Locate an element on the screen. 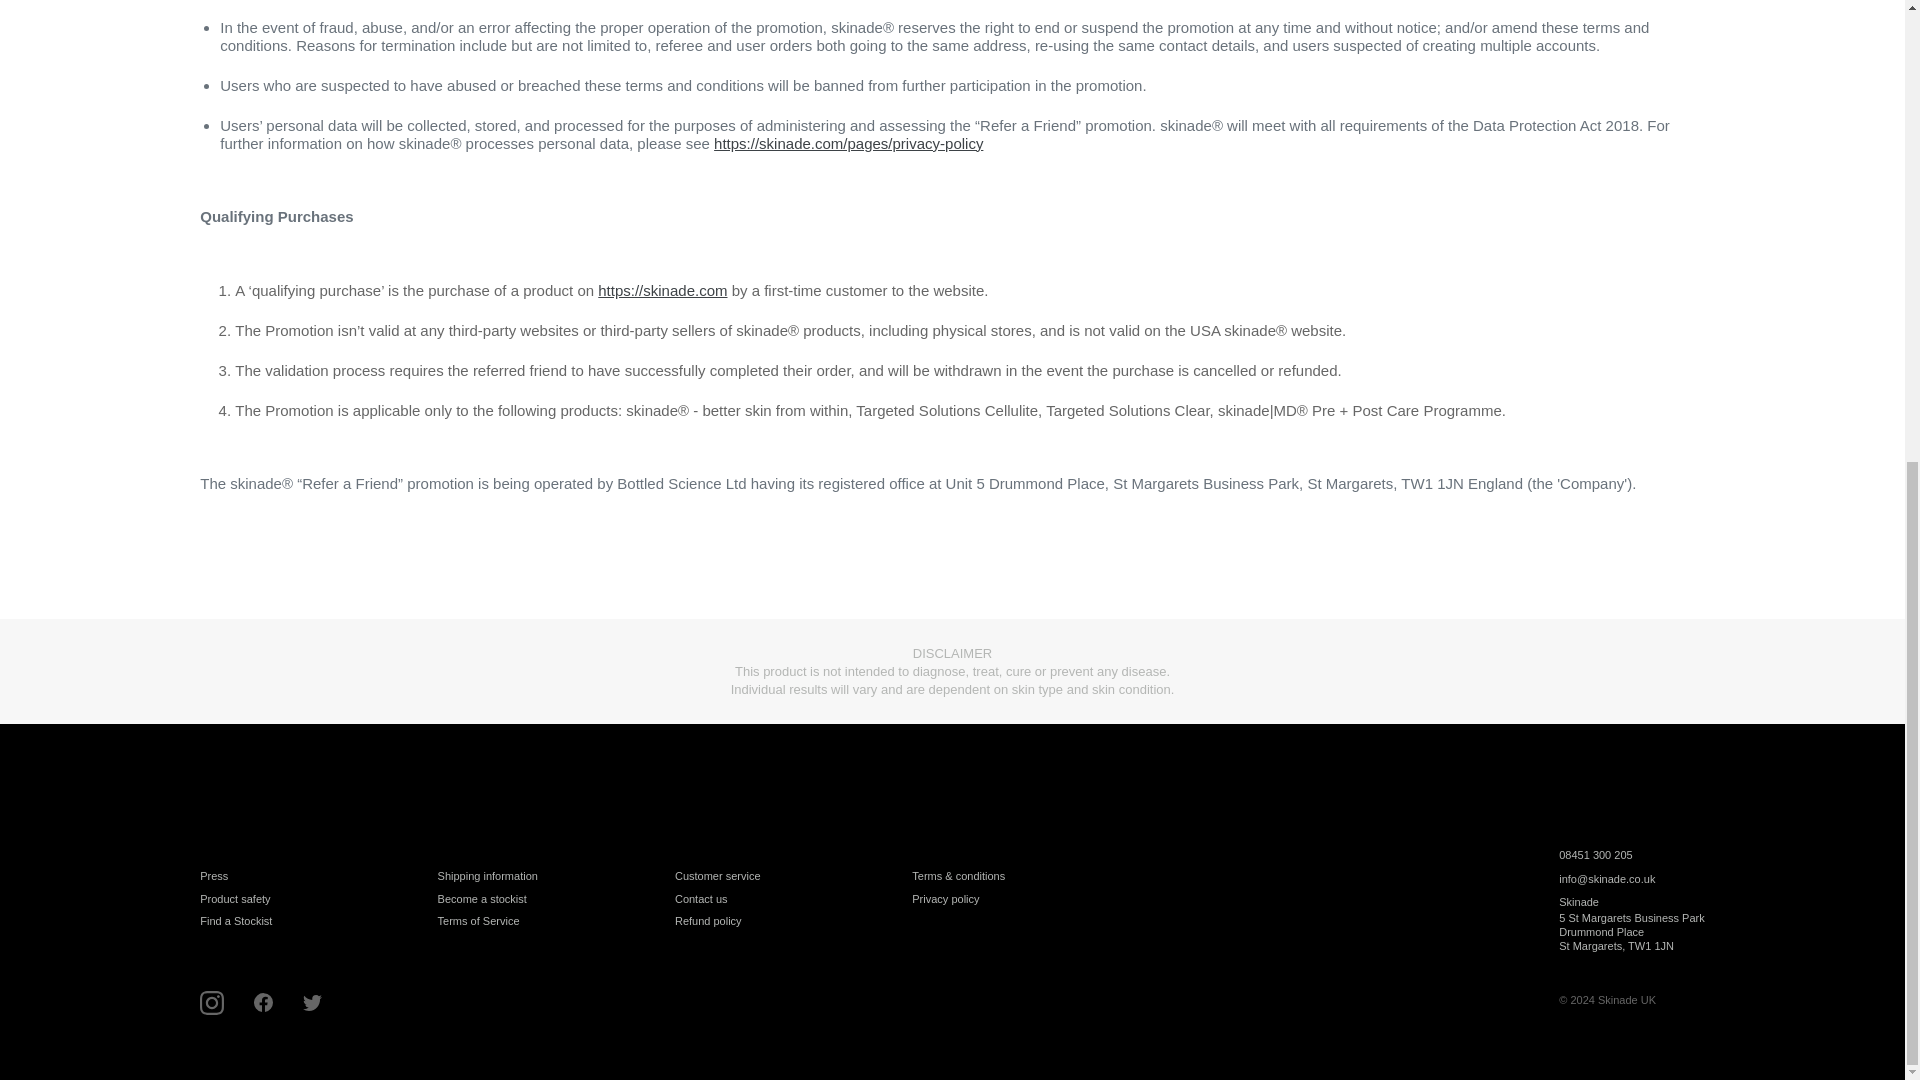 The height and width of the screenshot is (1080, 1920). Terms of Service is located at coordinates (478, 920).